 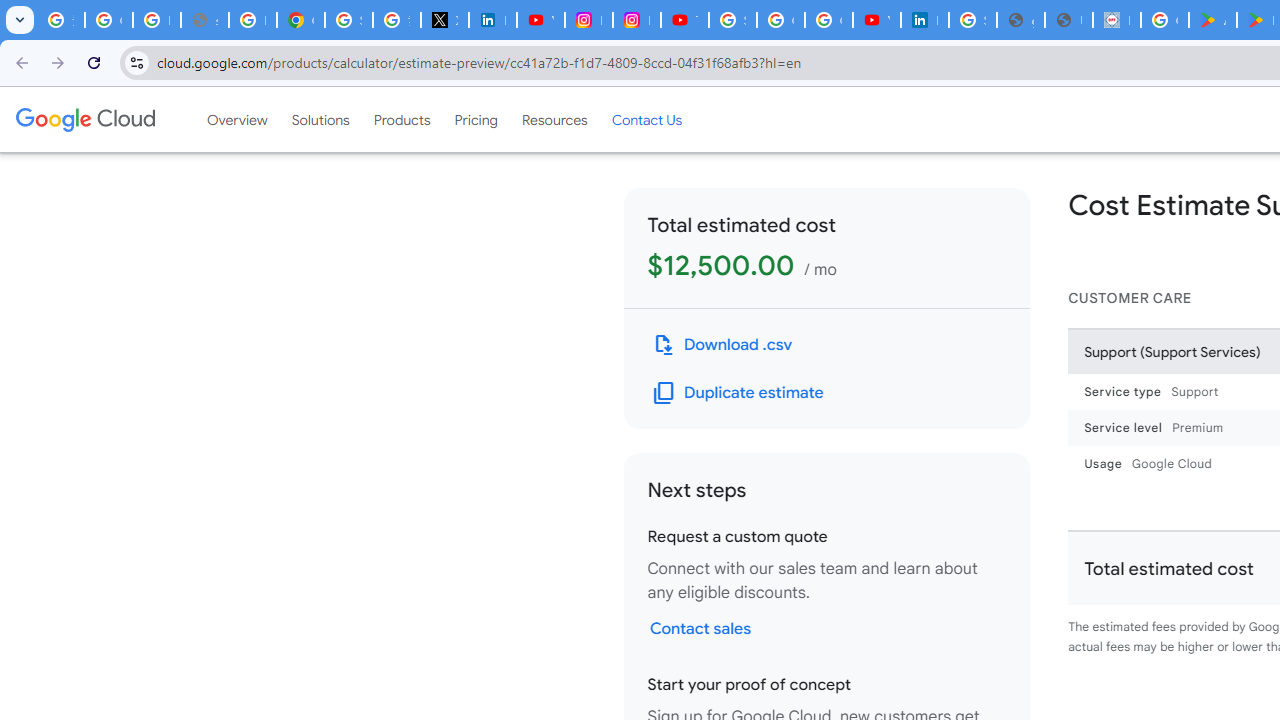 I want to click on LinkedIn Privacy Policy, so click(x=492, y=20).